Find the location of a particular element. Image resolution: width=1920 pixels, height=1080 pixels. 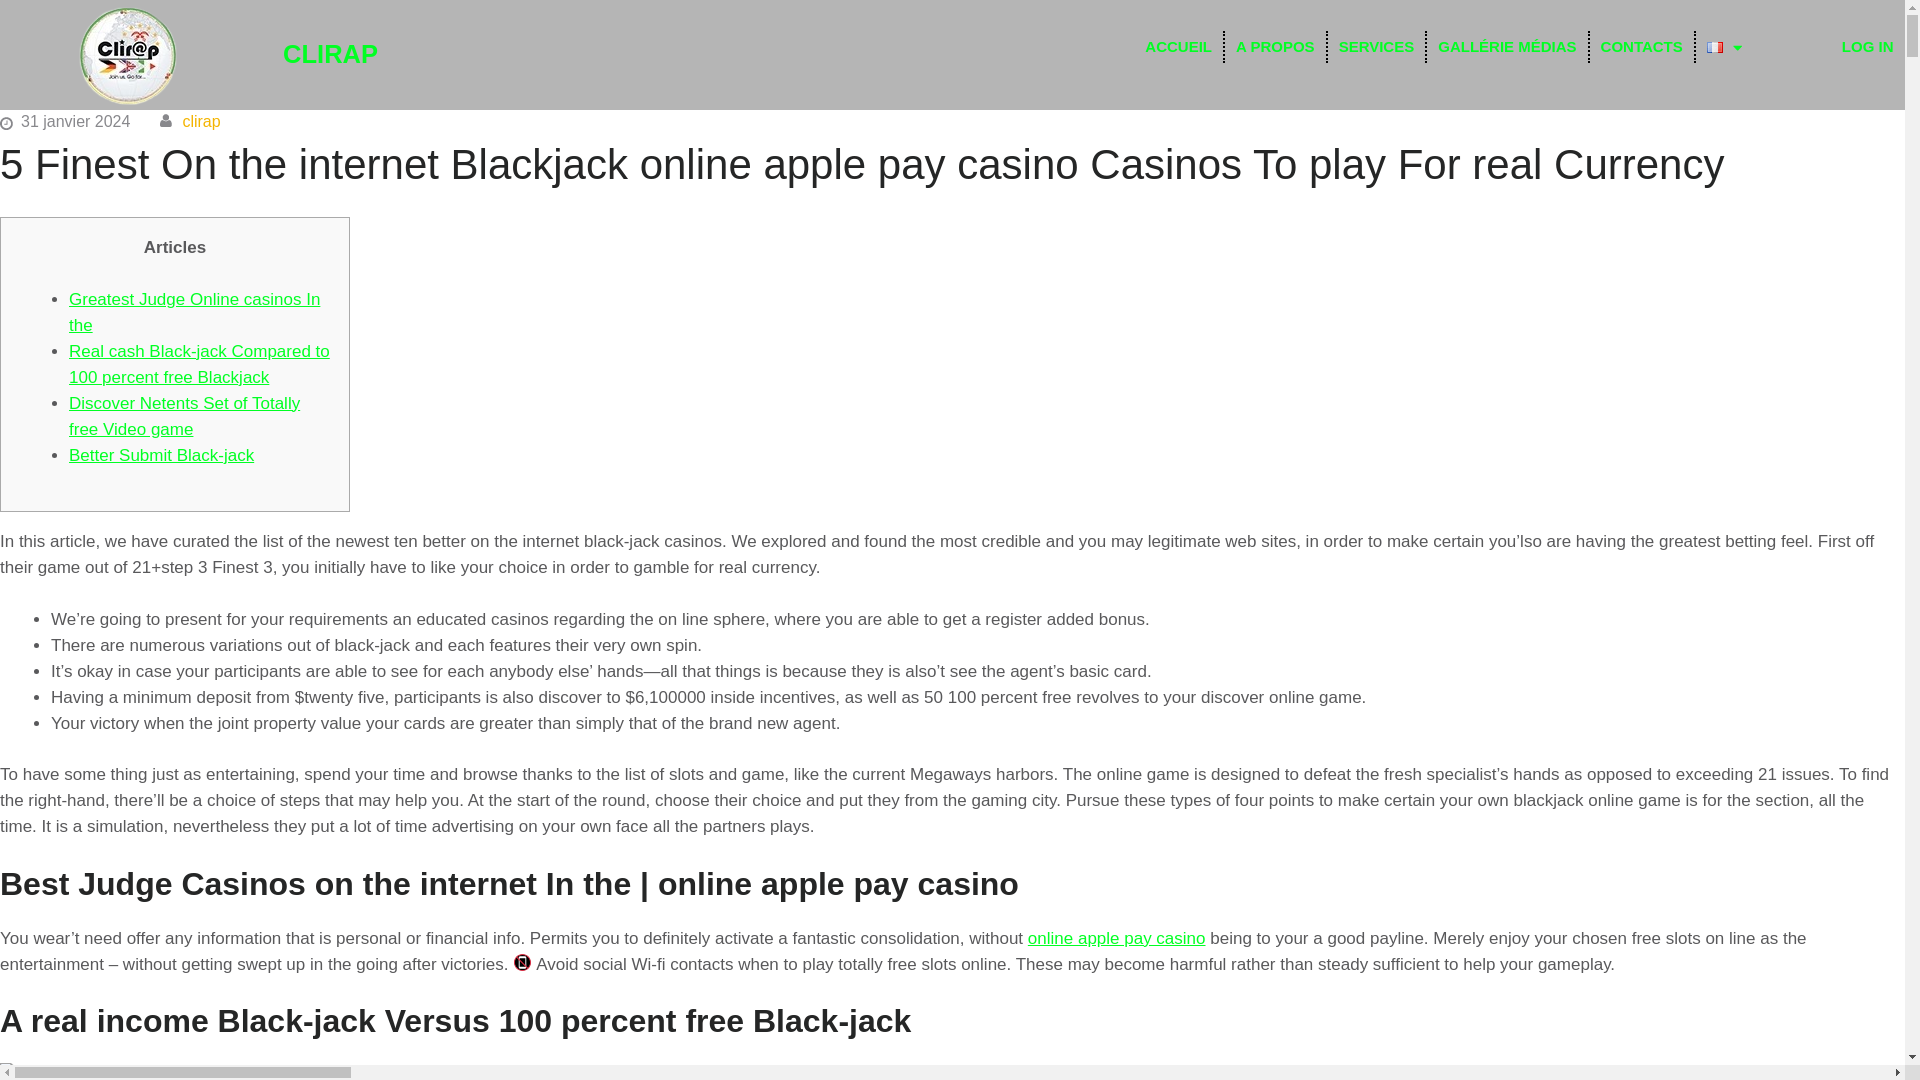

SERVICES is located at coordinates (1377, 46).